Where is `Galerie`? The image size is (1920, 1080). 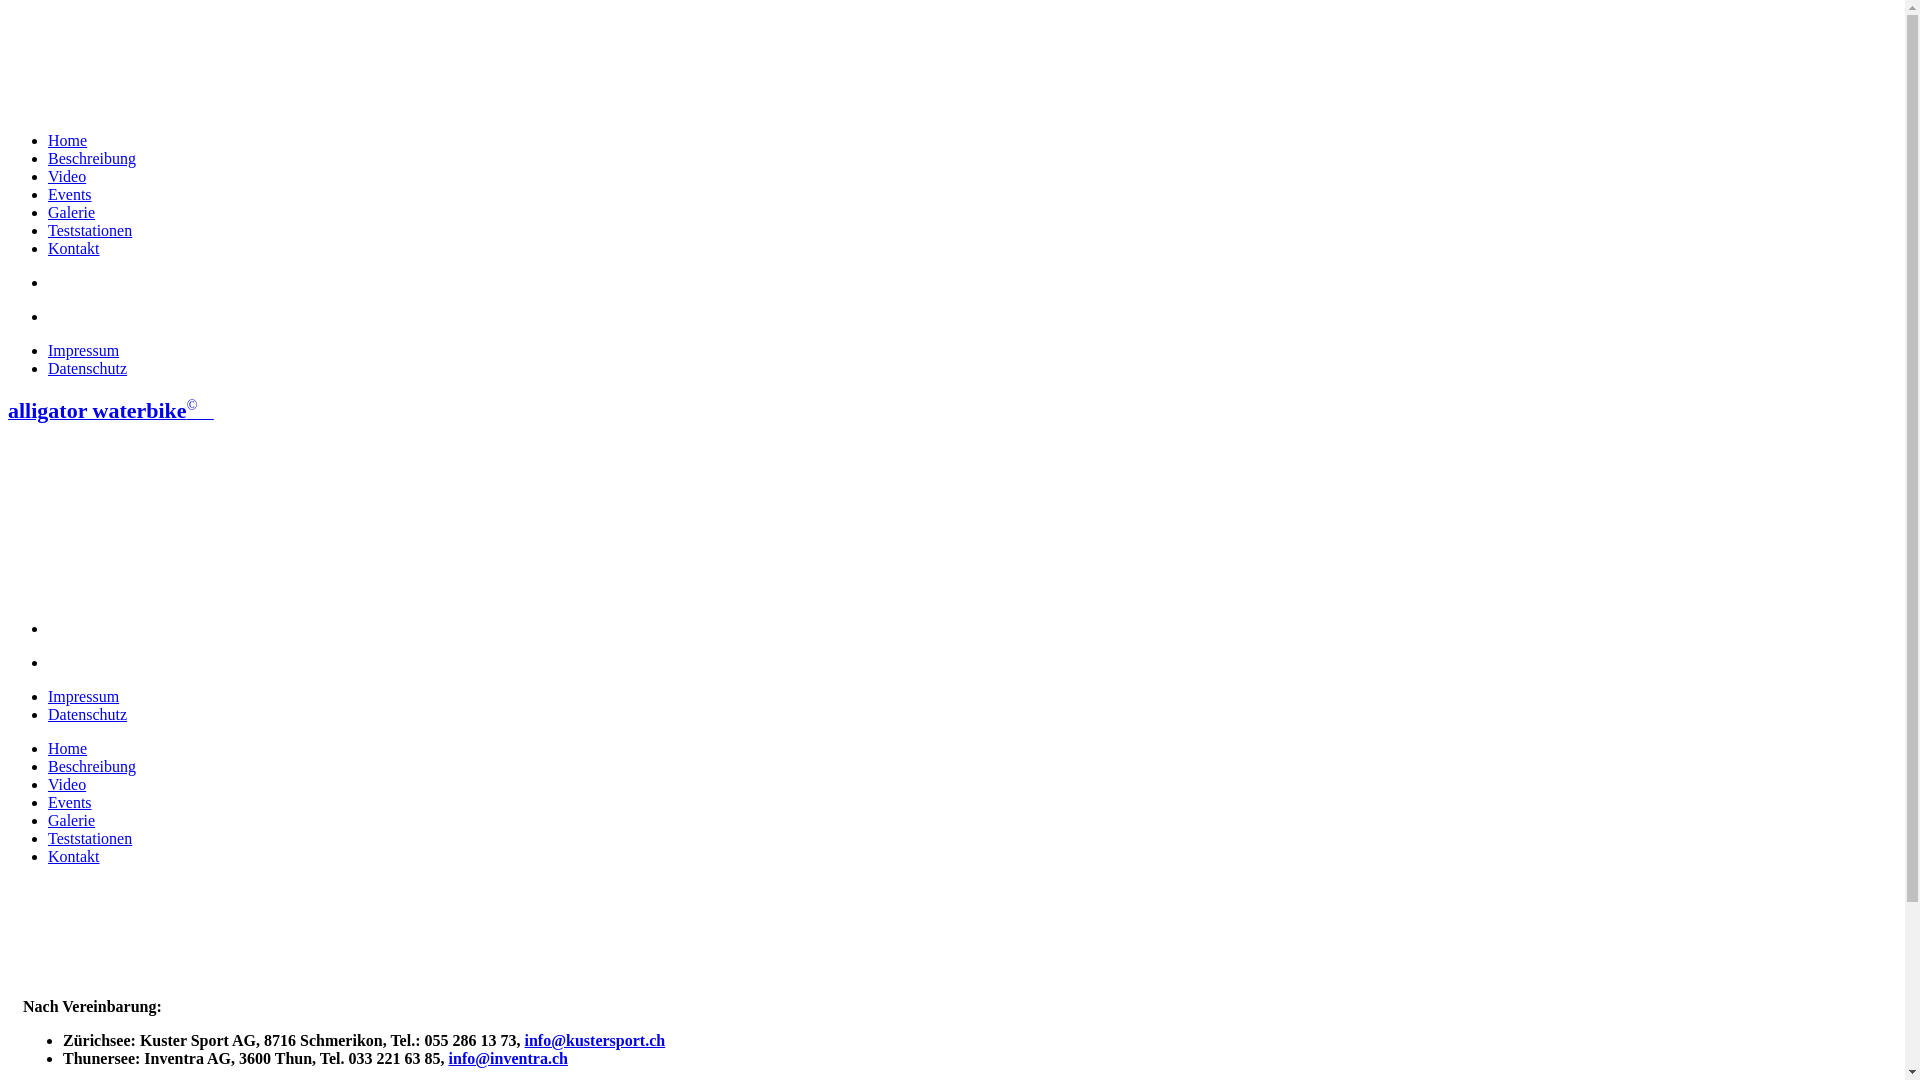 Galerie is located at coordinates (72, 820).